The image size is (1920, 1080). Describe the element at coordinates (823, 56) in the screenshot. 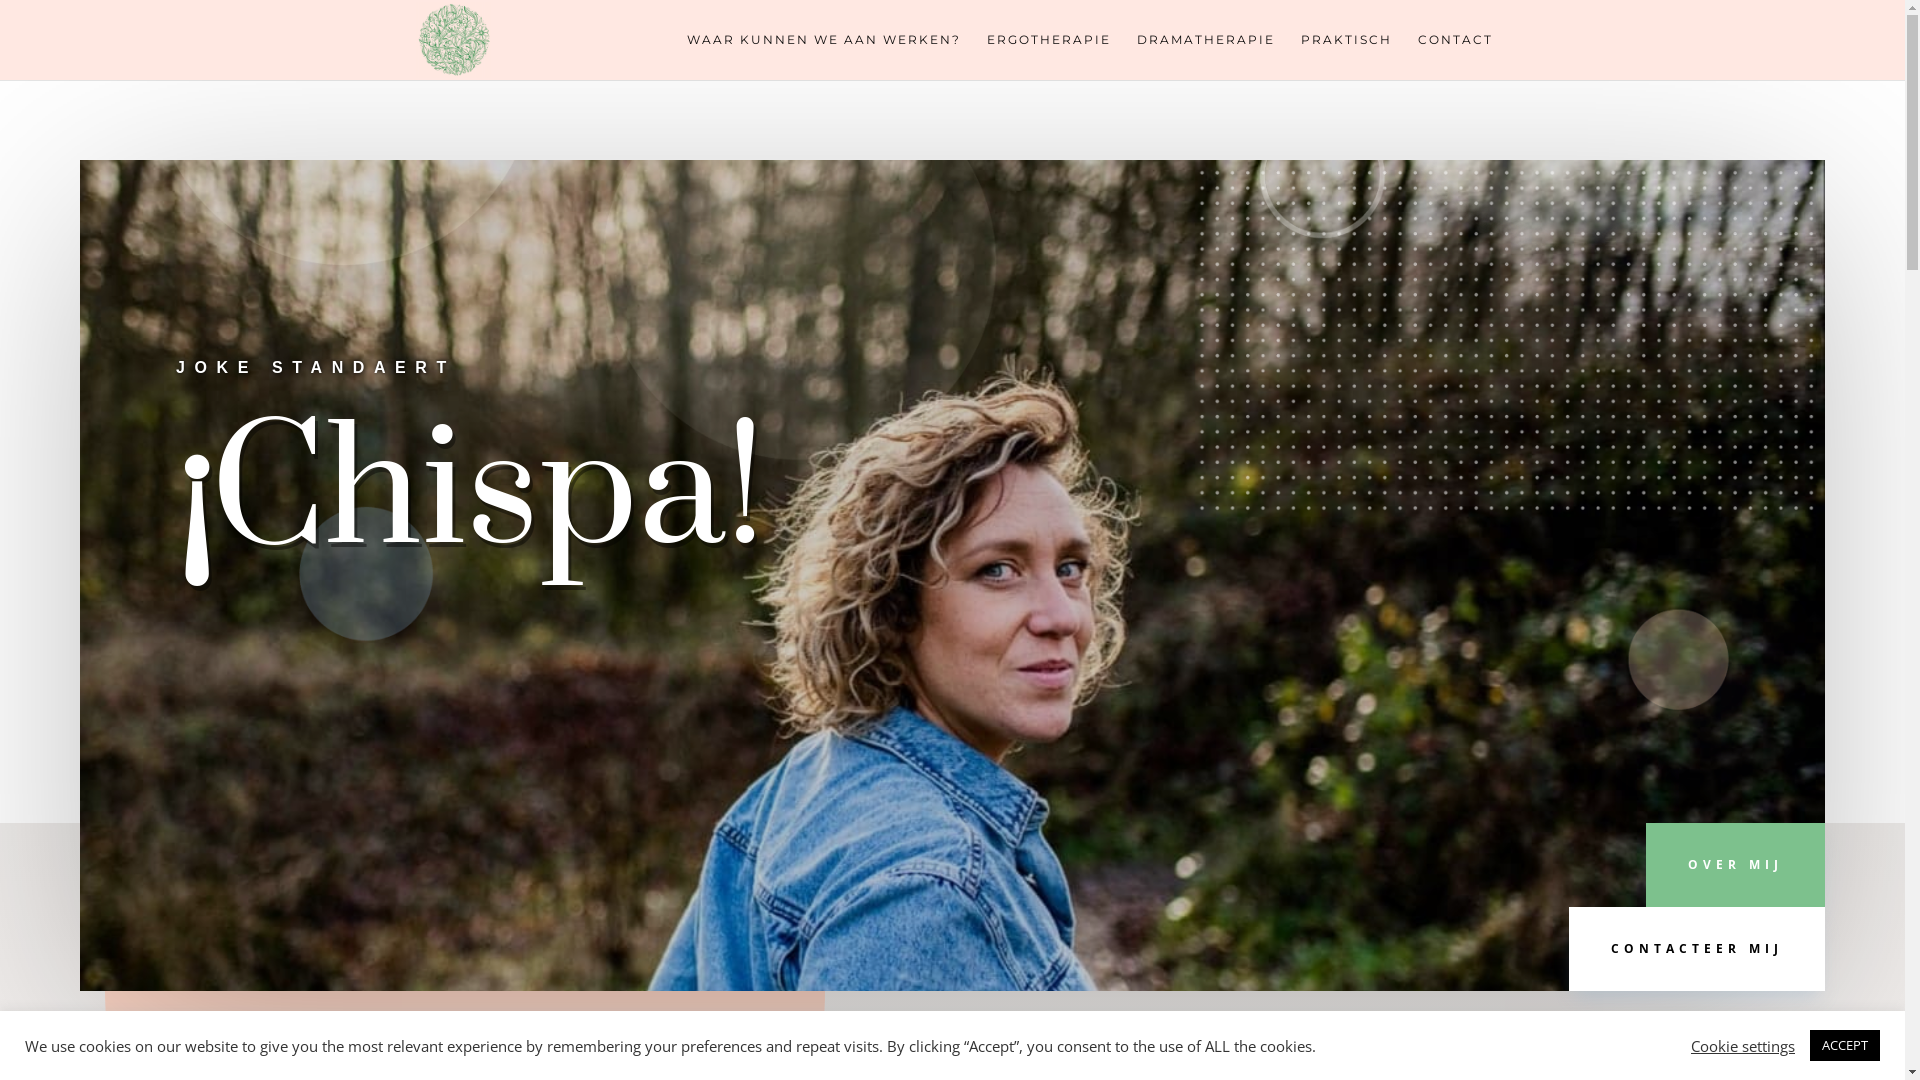

I see `WAAR KUNNEN WE AAN WERKEN?` at that location.